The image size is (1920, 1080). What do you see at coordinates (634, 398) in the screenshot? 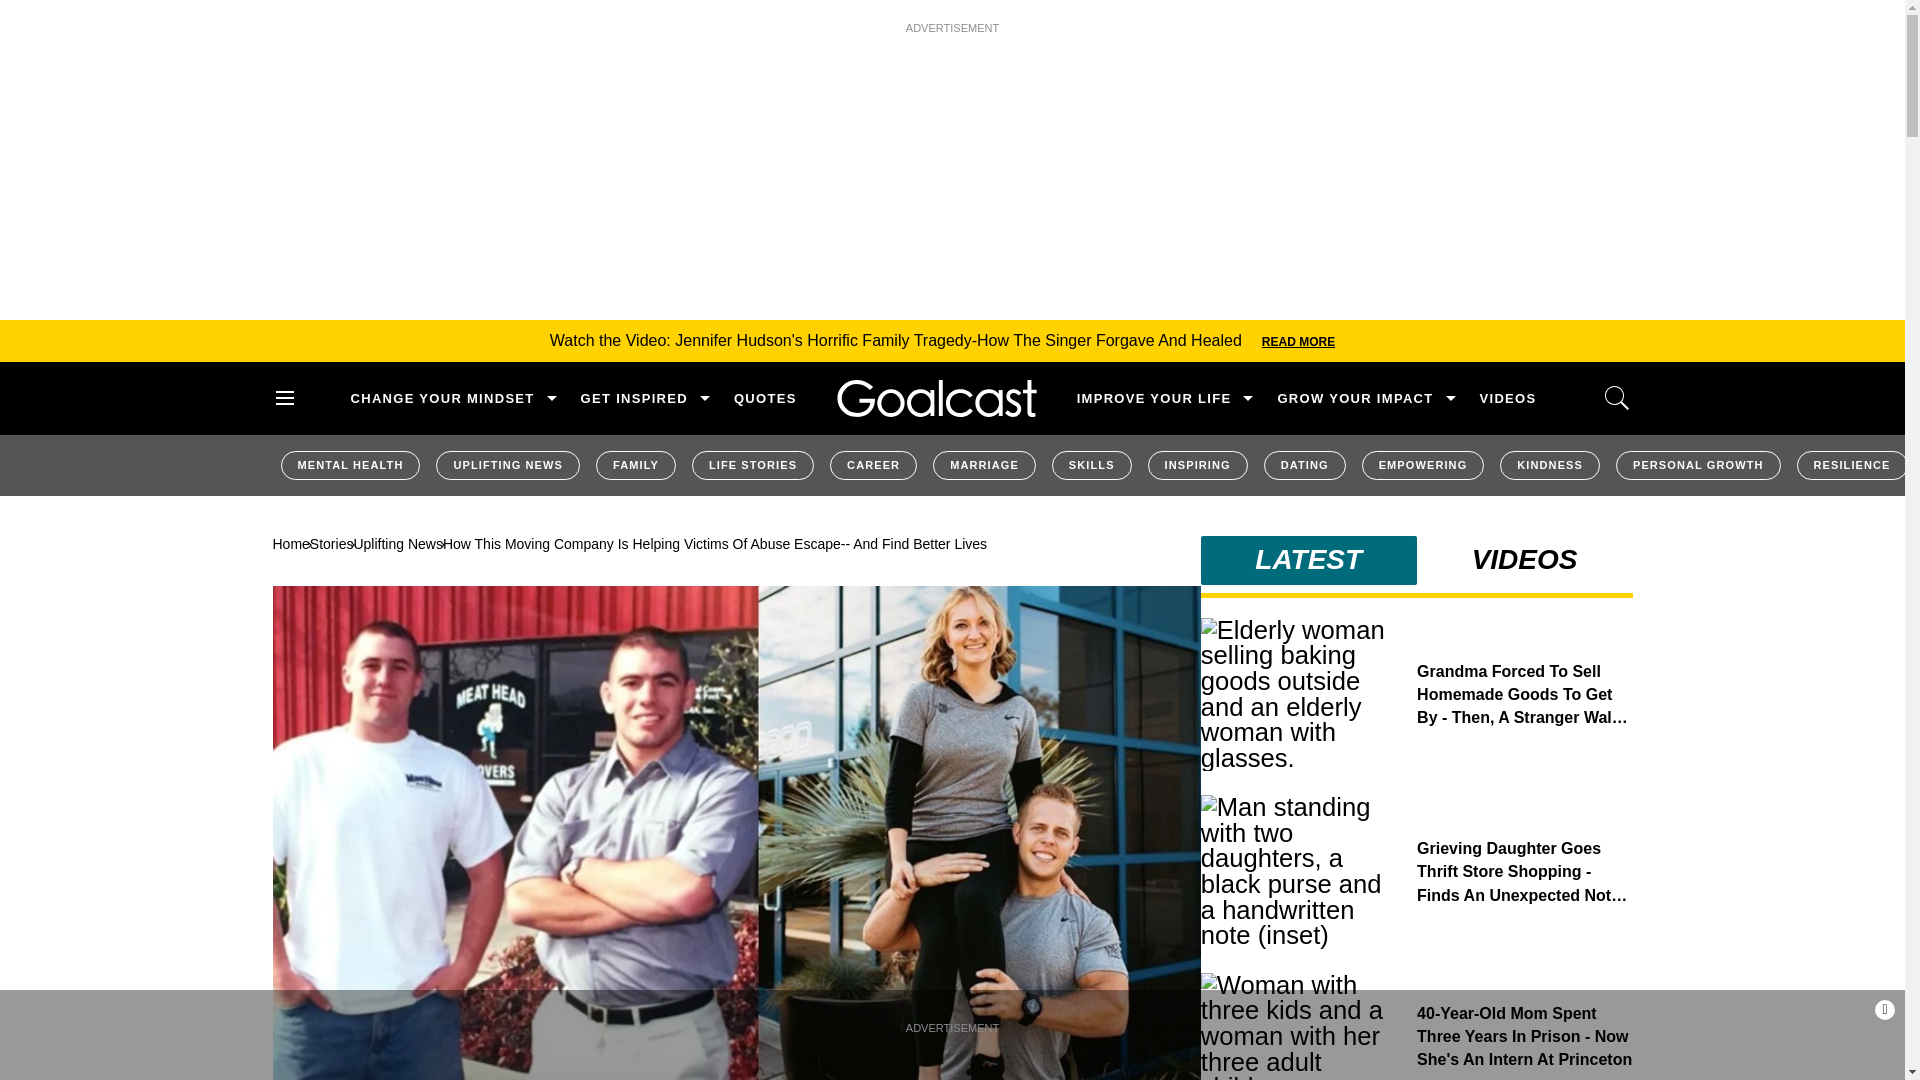
I see `GET INSPIRED` at bounding box center [634, 398].